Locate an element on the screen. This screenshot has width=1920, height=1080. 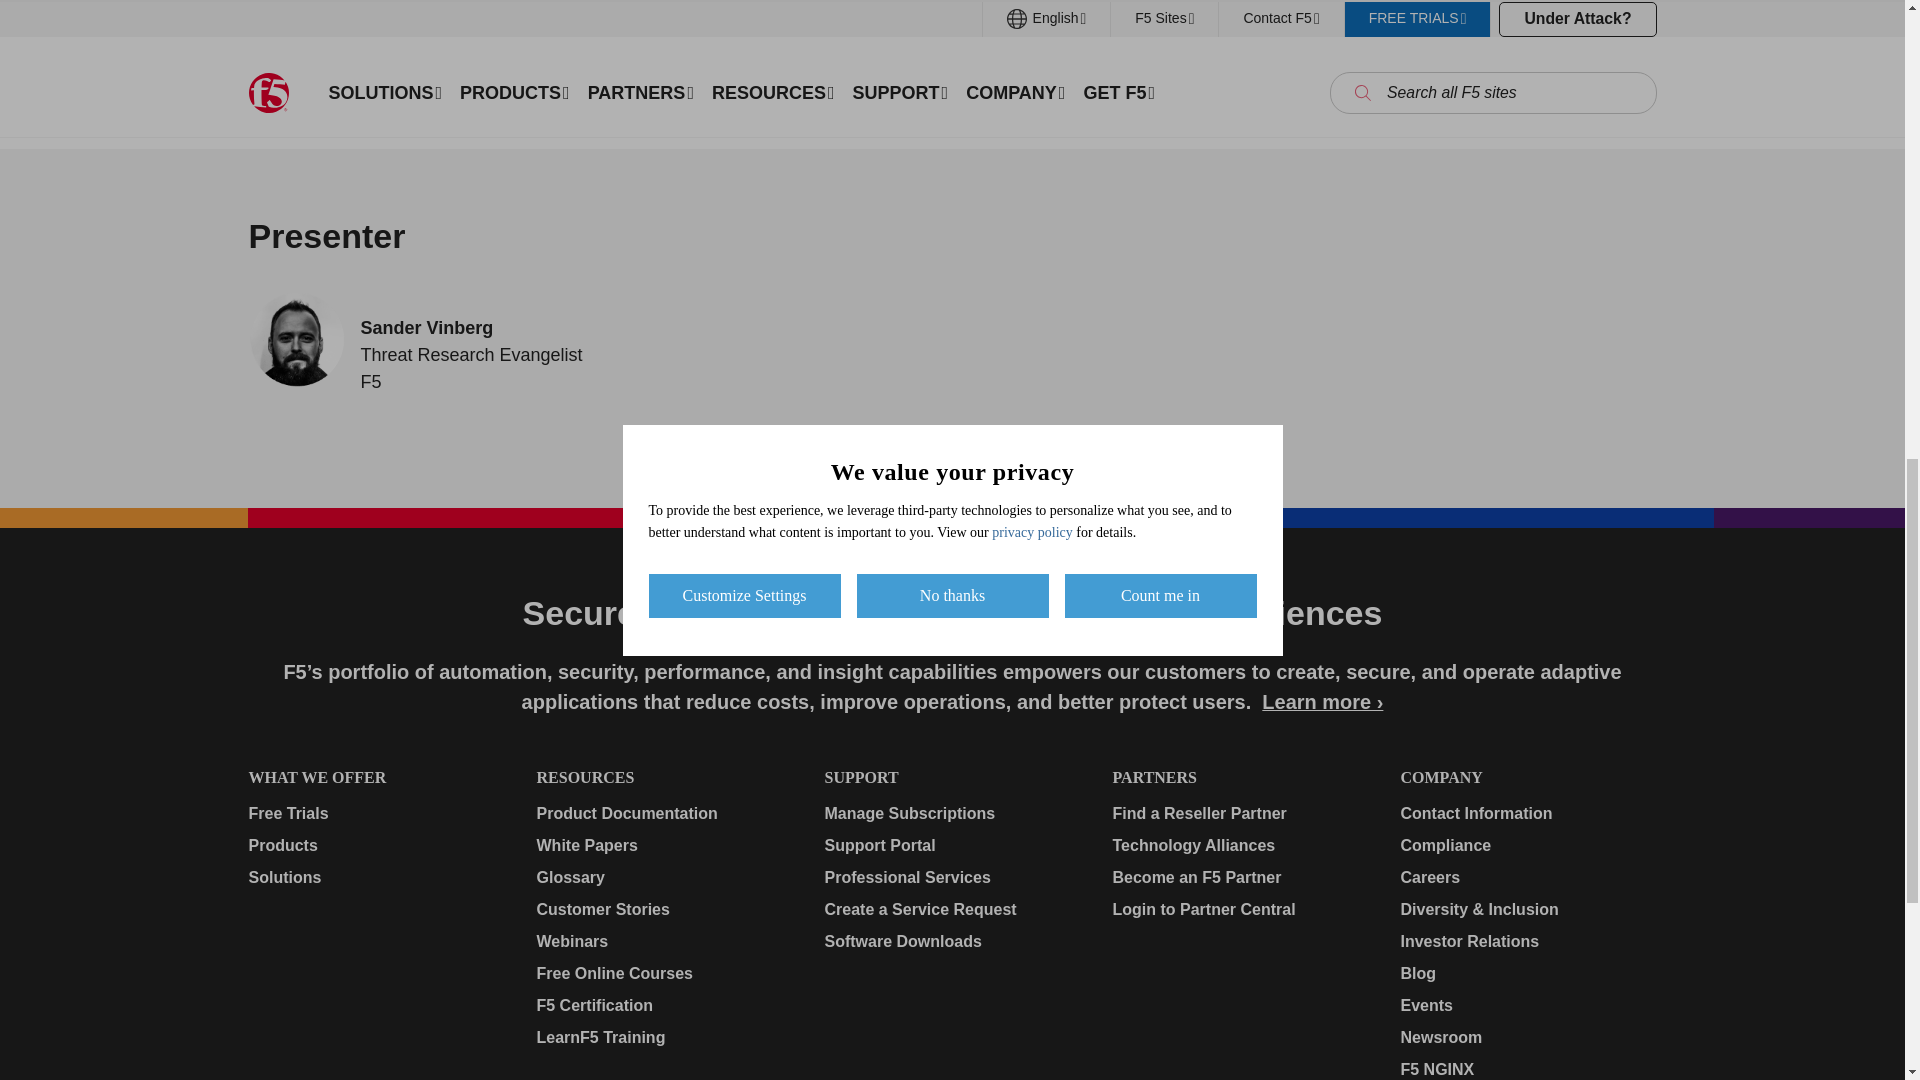
White Papers is located at coordinates (663, 845).